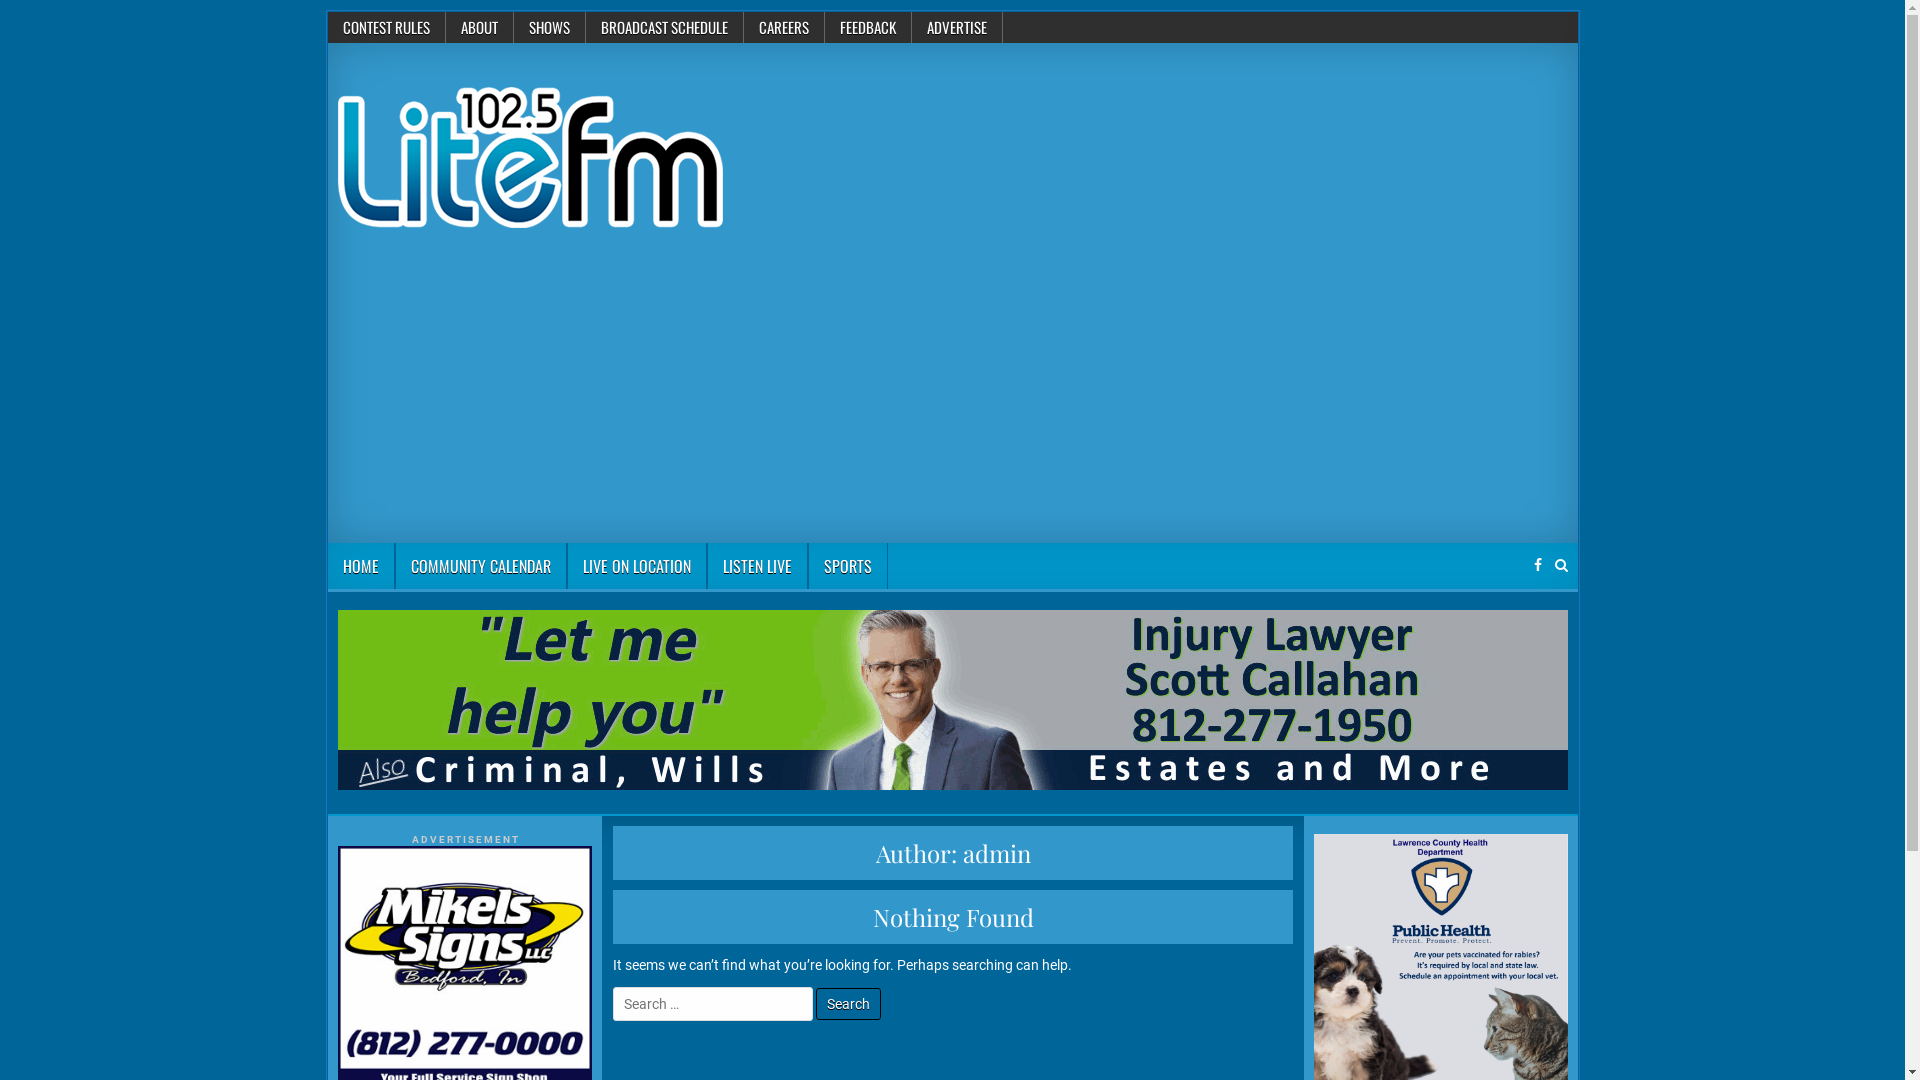  Describe the element at coordinates (756, 566) in the screenshot. I see `LISTEN LIVE` at that location.